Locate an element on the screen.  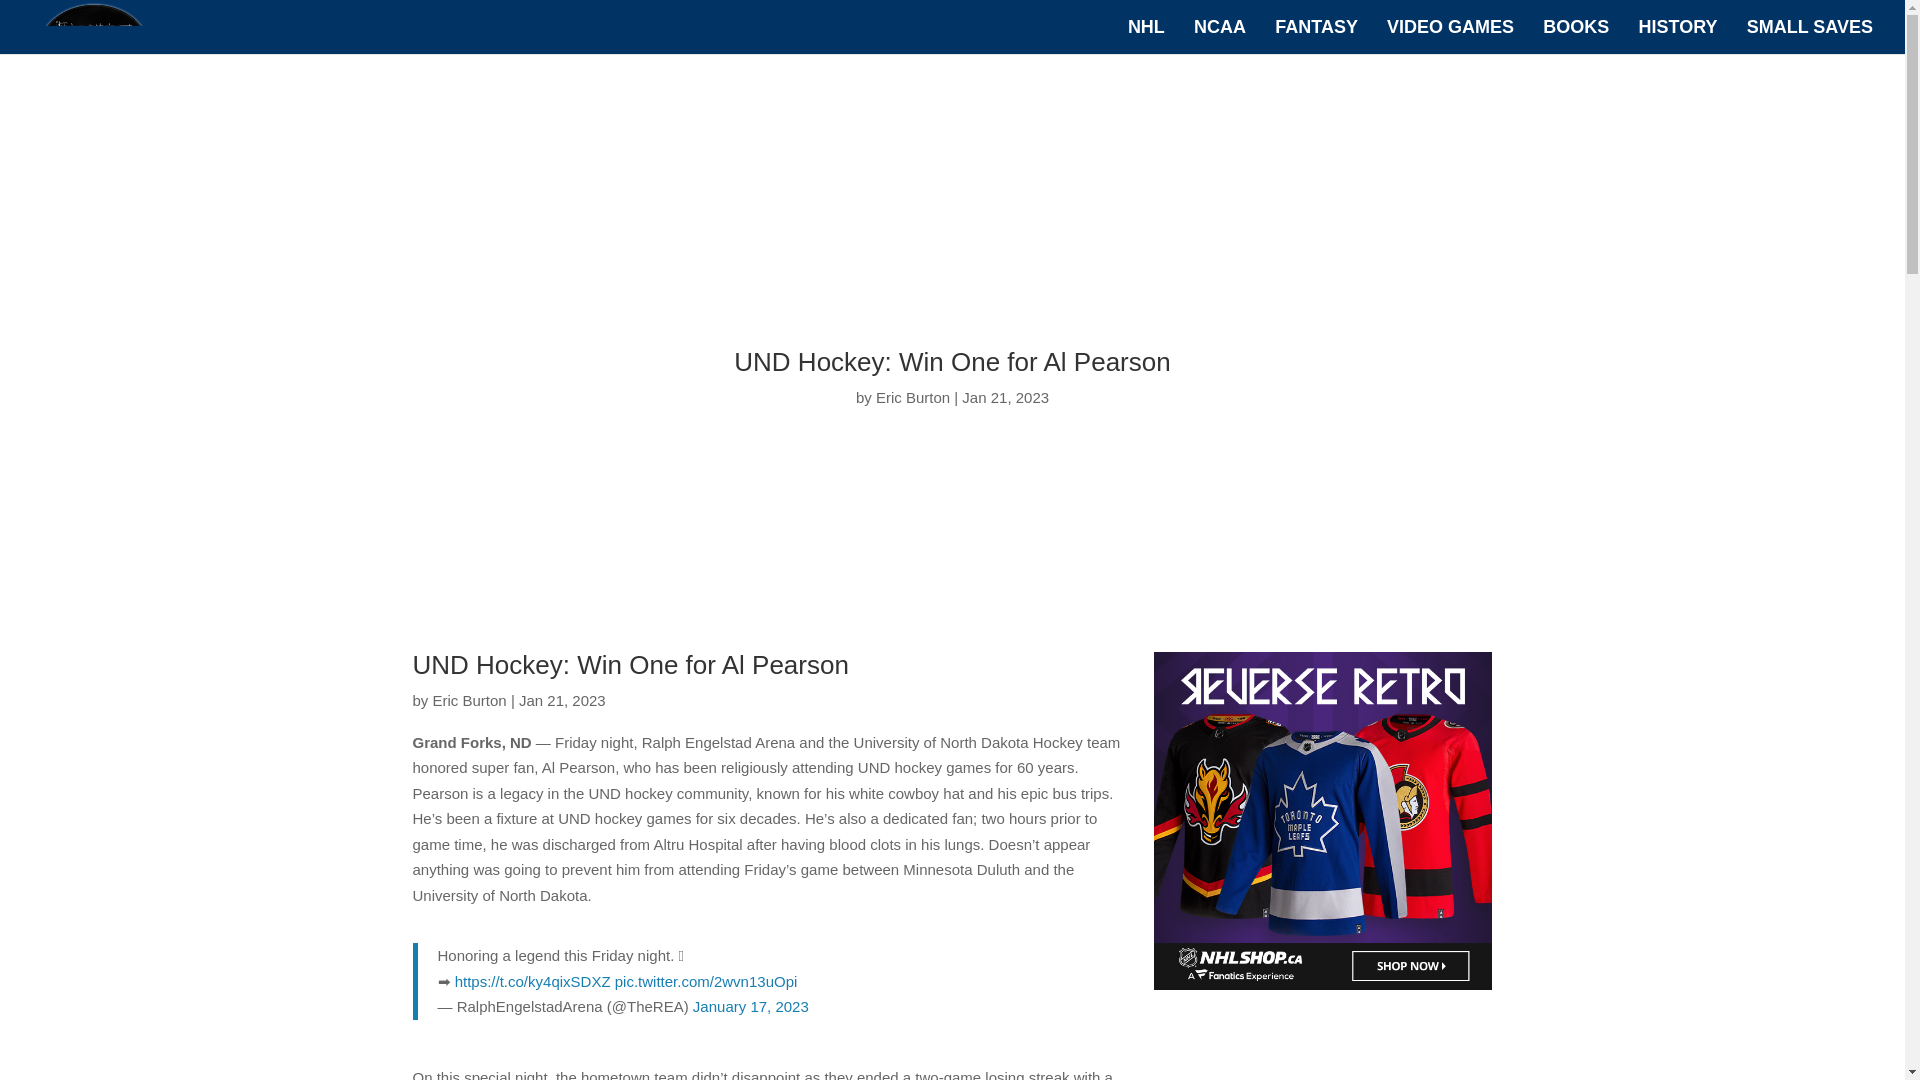
SMALL SAVES is located at coordinates (1810, 37).